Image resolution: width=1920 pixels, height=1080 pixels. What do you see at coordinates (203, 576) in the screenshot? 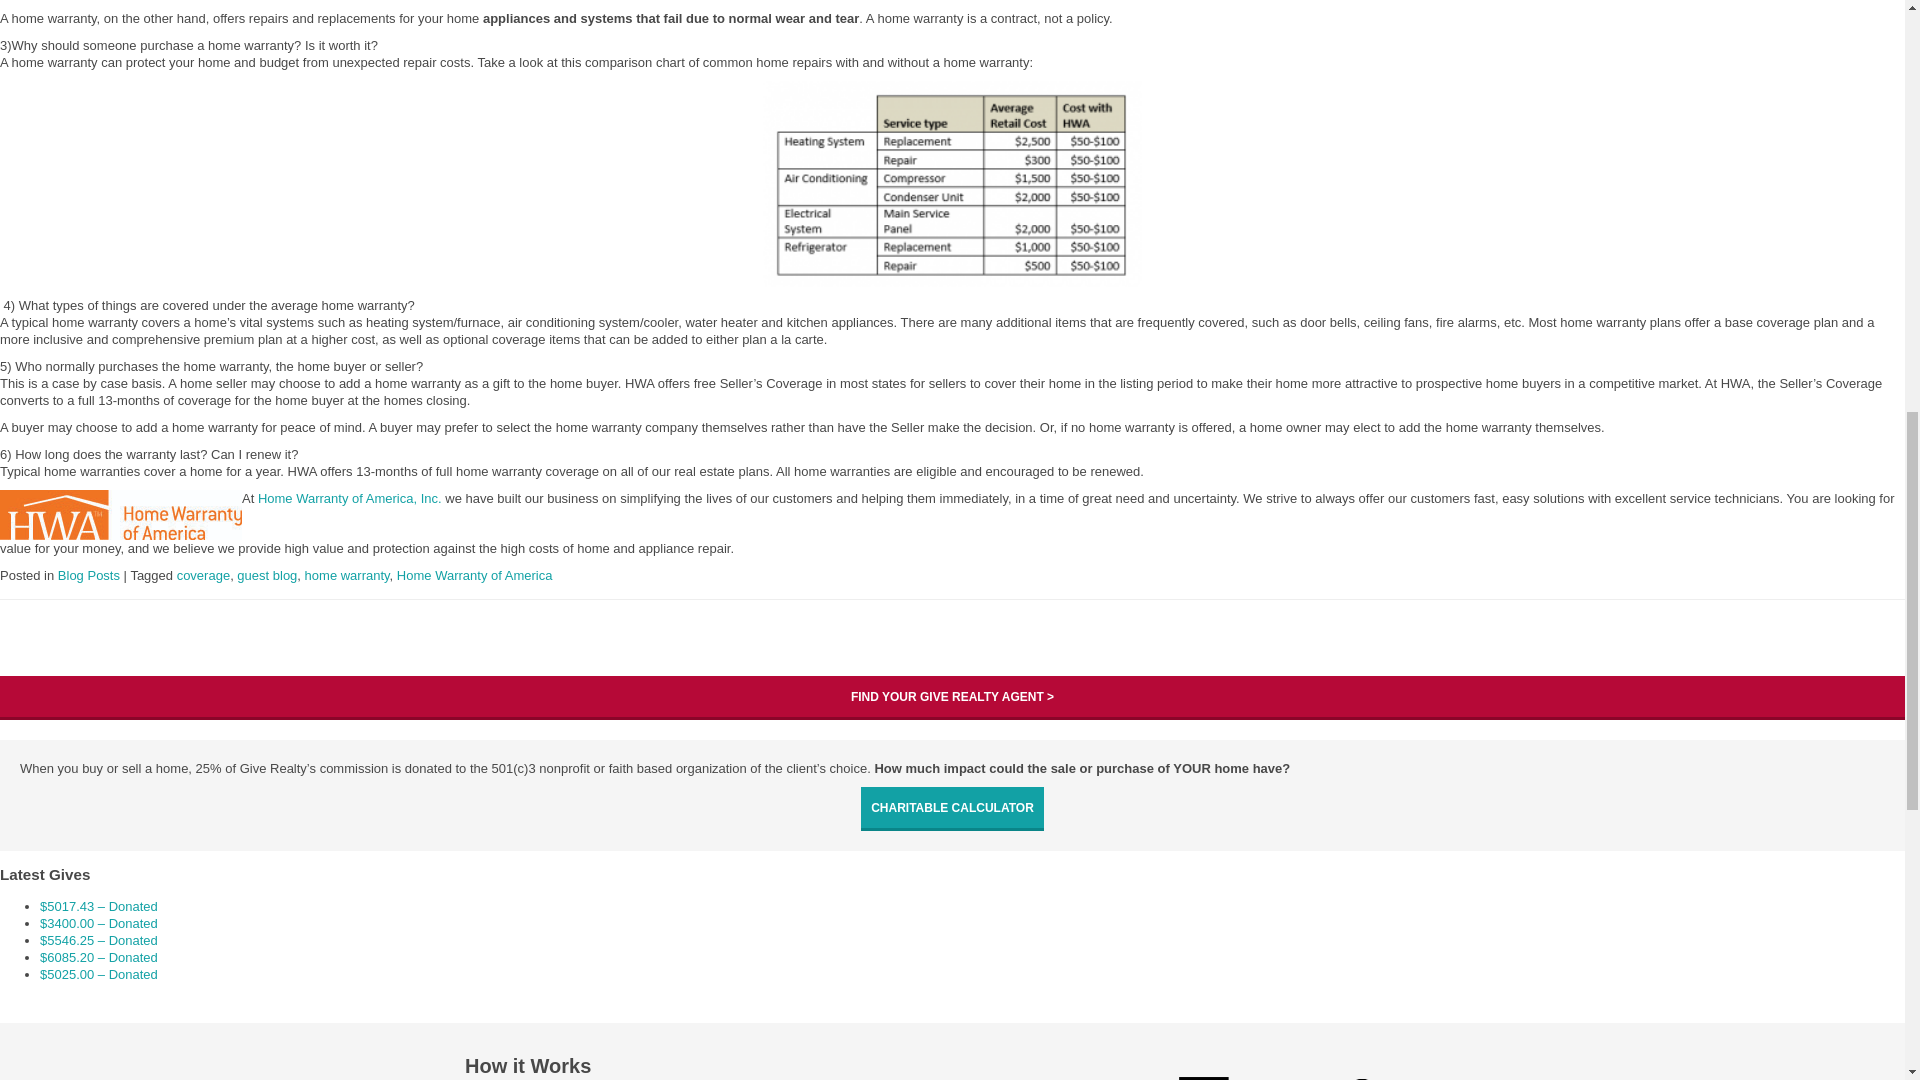
I see `coverage` at bounding box center [203, 576].